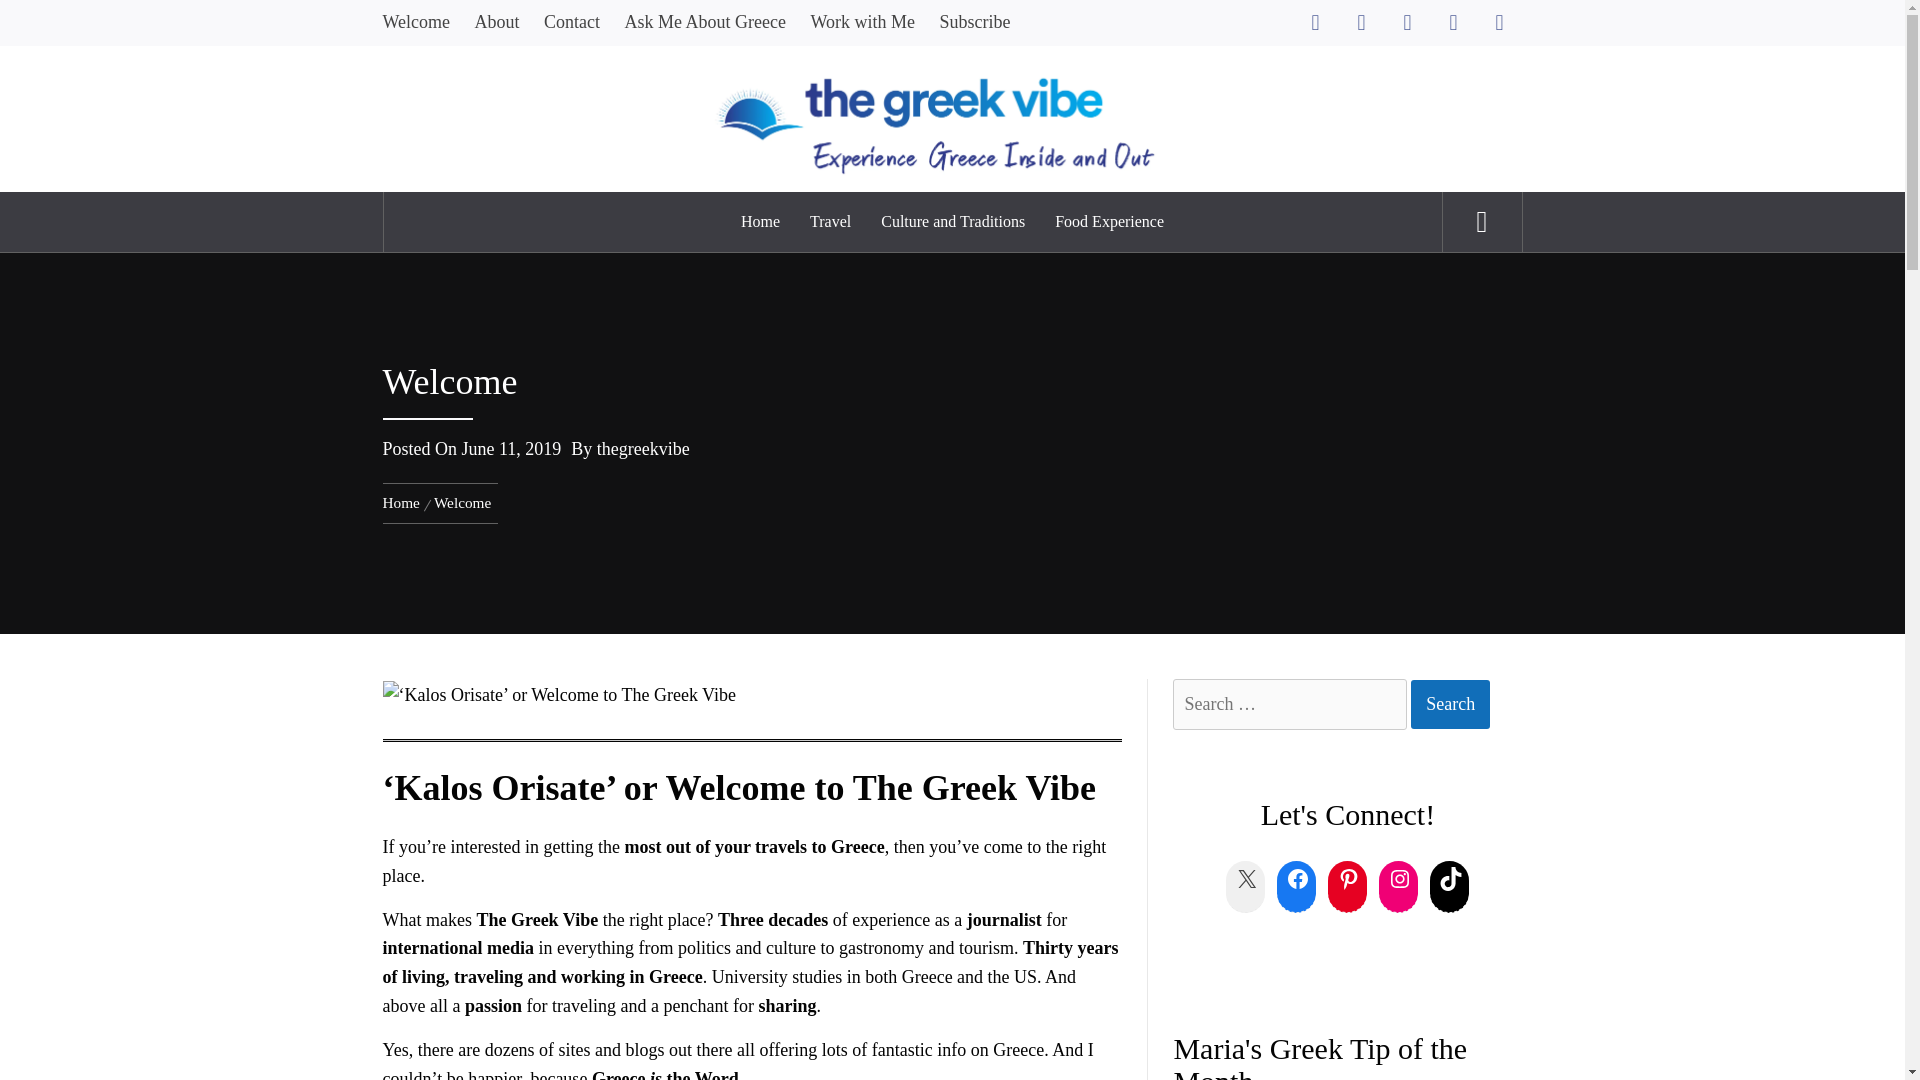  What do you see at coordinates (862, 22) in the screenshot?
I see `Work with Me` at bounding box center [862, 22].